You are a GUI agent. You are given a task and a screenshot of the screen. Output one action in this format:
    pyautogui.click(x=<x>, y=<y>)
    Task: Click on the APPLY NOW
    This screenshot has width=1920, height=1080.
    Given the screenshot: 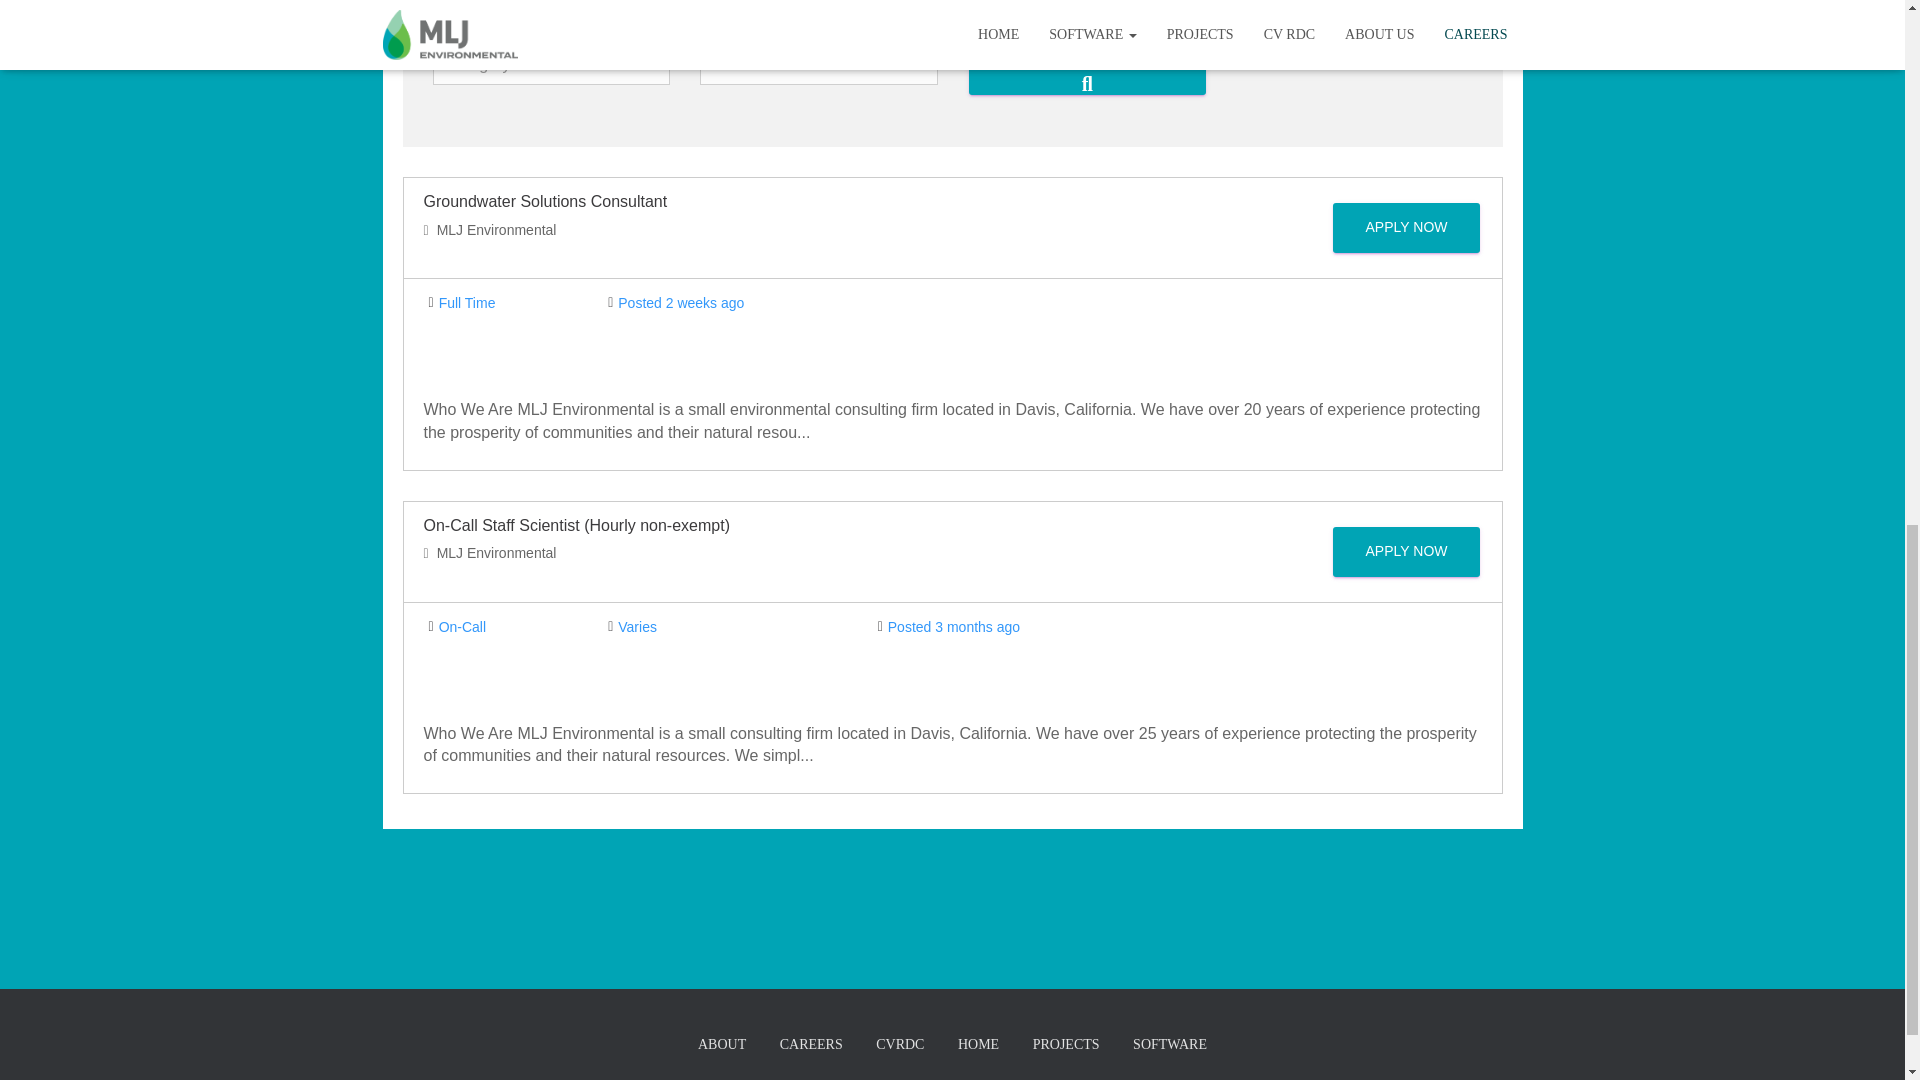 What is the action you would take?
    pyautogui.click(x=1406, y=228)
    